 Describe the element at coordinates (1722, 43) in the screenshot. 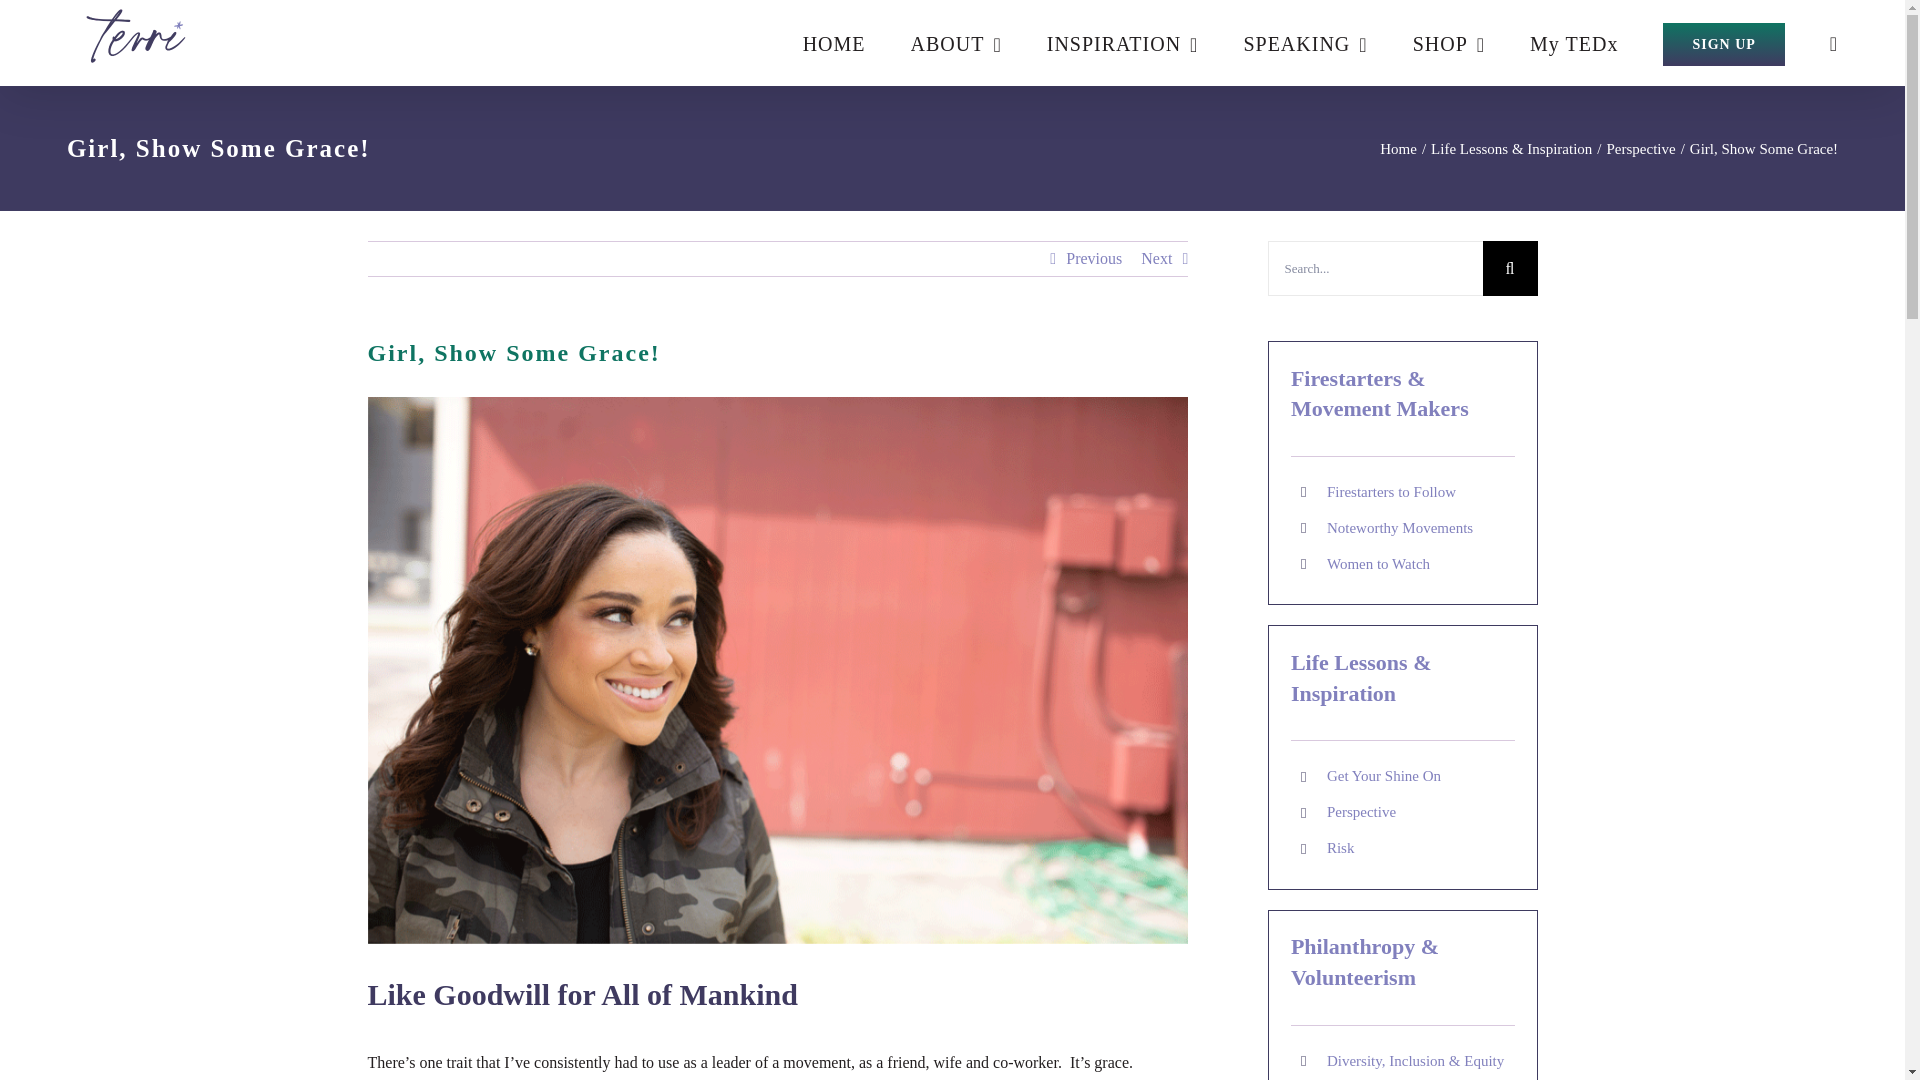

I see `SIGN UP` at that location.